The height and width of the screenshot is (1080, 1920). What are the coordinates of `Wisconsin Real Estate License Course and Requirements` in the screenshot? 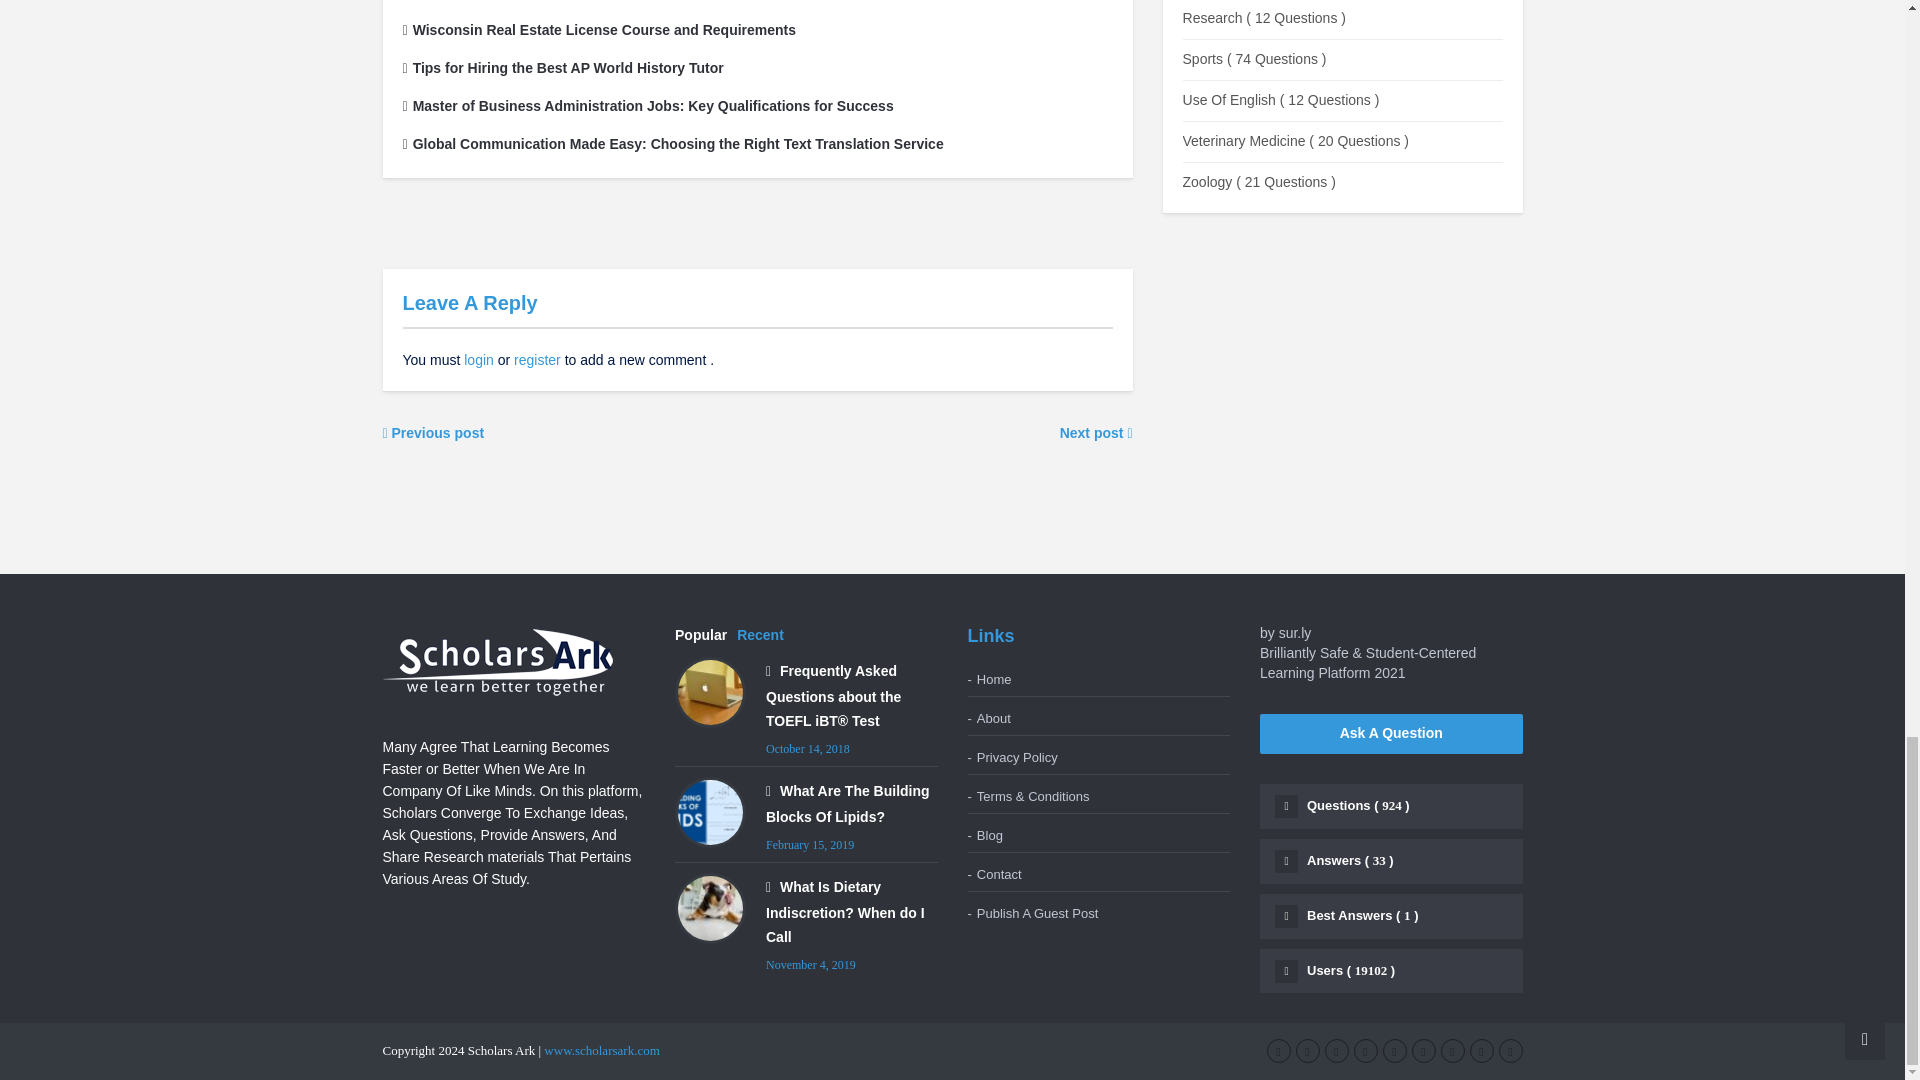 It's located at (598, 29).